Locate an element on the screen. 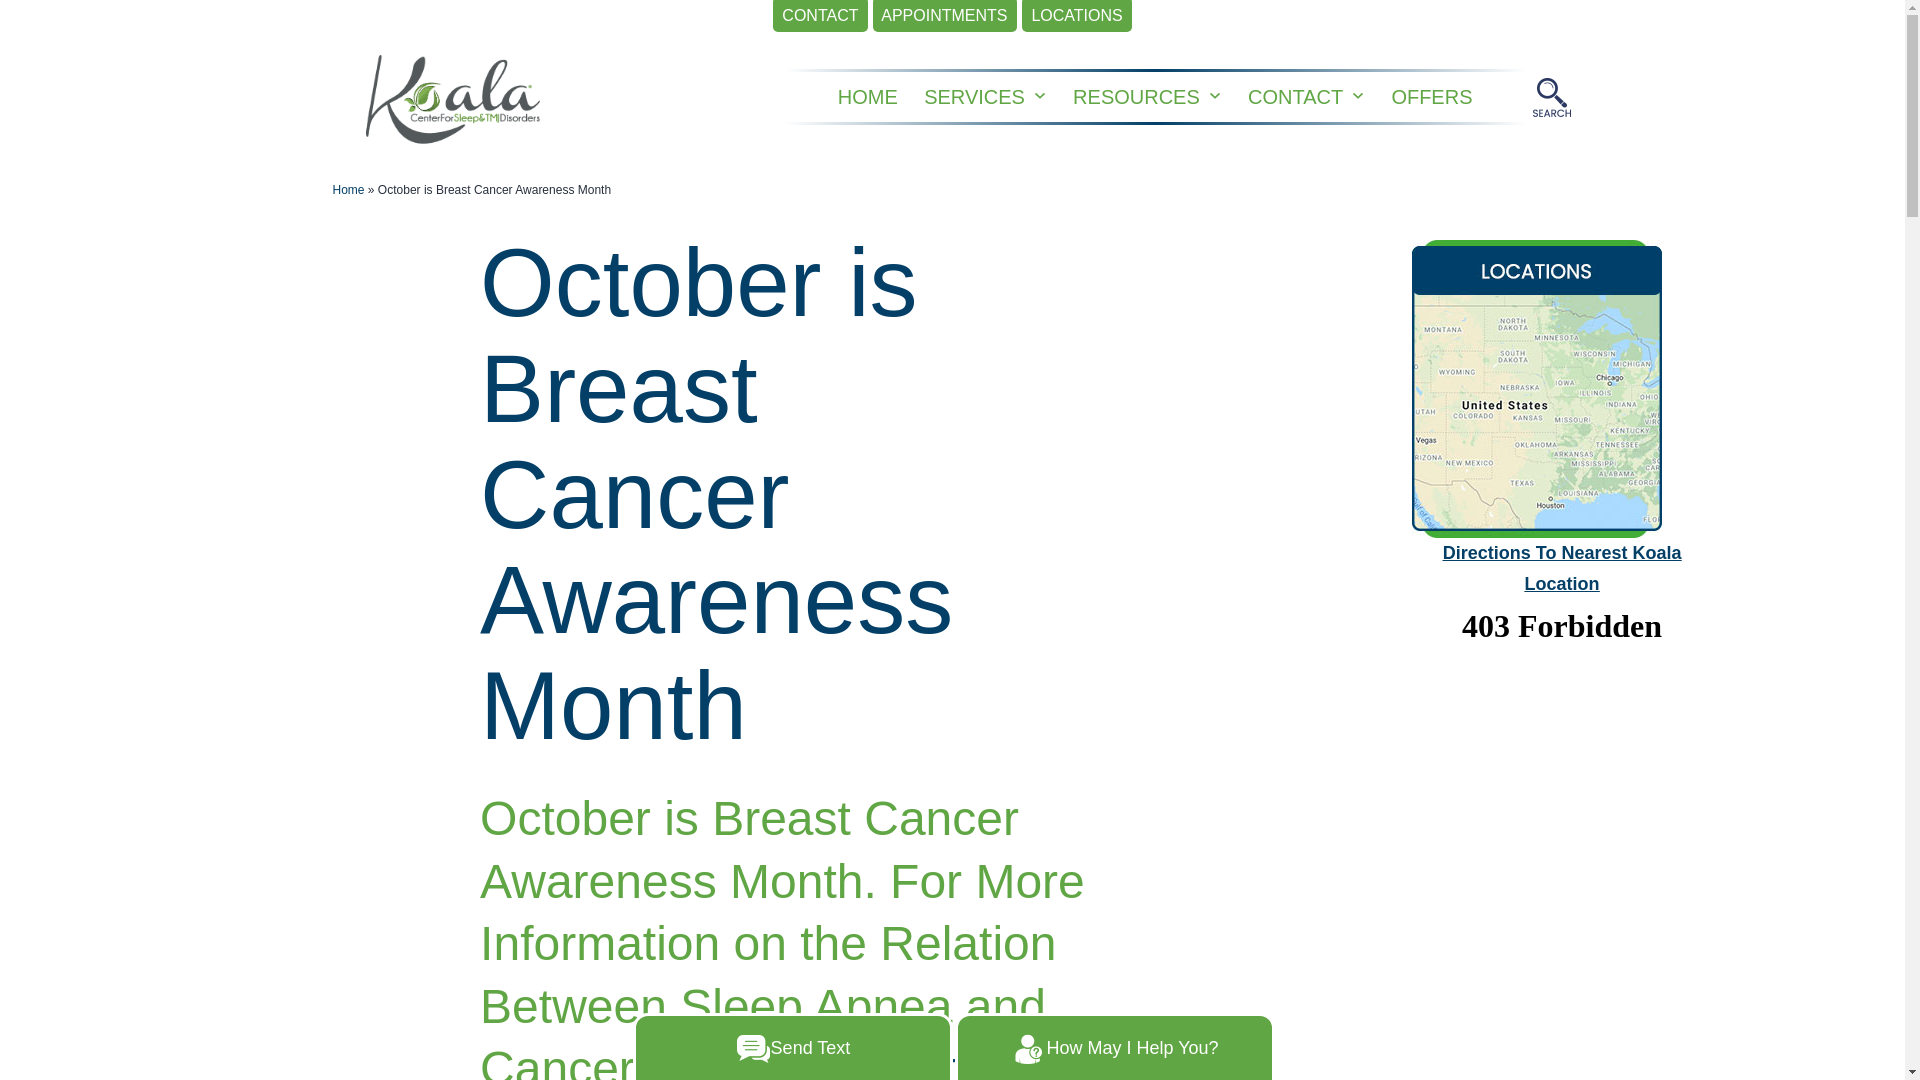  SERVICES is located at coordinates (974, 96).